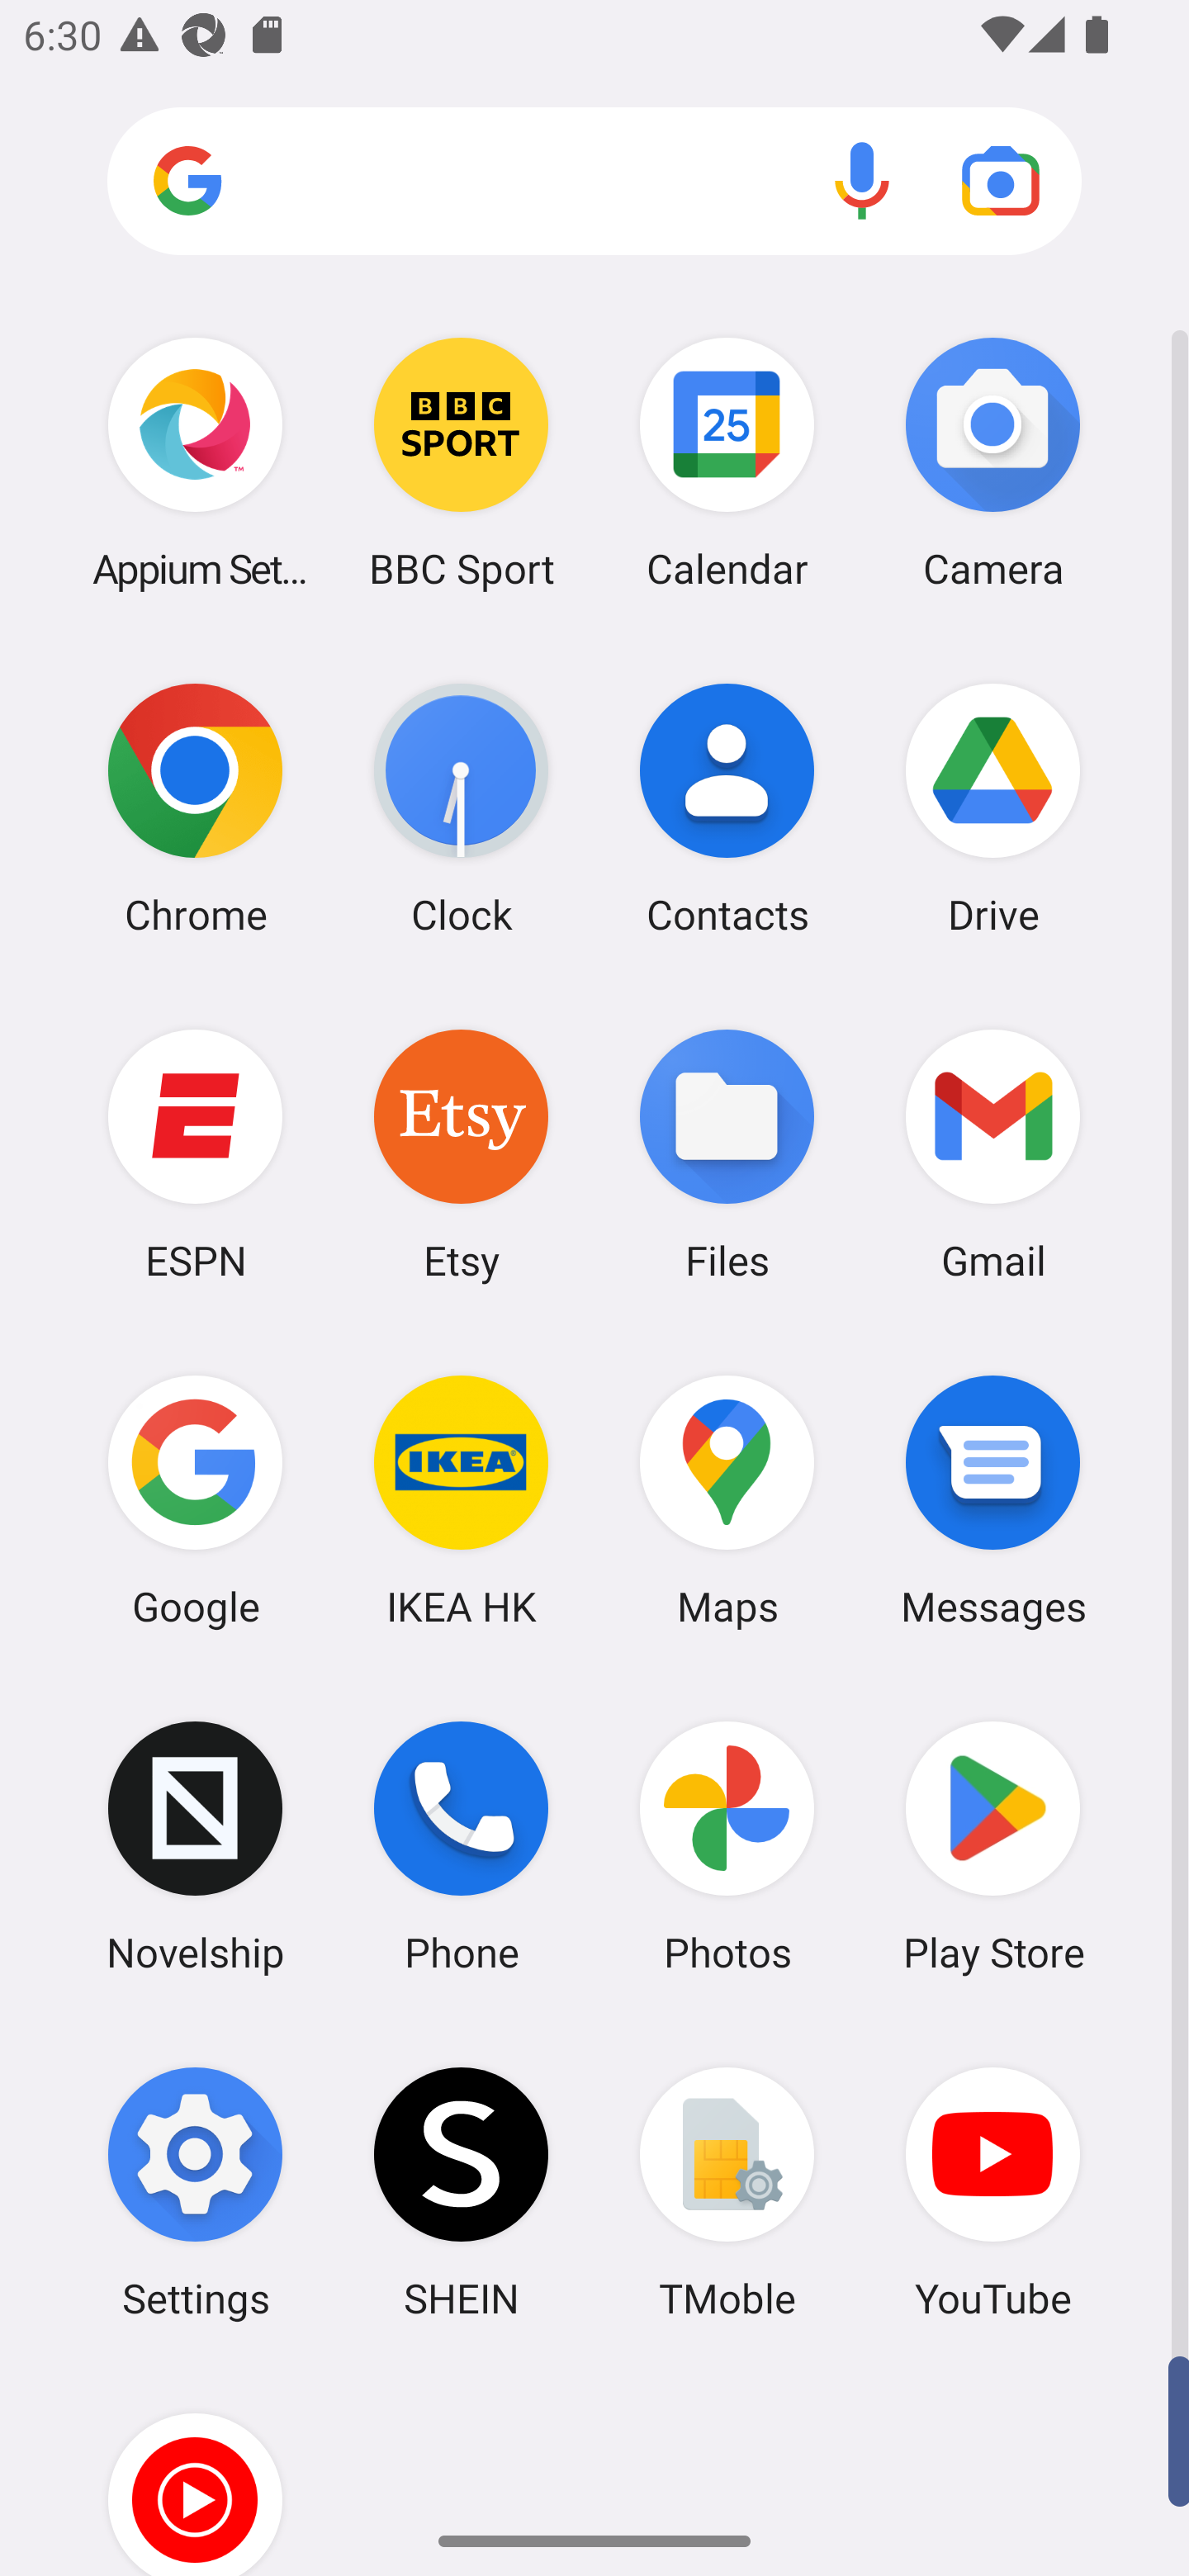 The image size is (1189, 2576). Describe the element at coordinates (992, 808) in the screenshot. I see `Drive` at that location.